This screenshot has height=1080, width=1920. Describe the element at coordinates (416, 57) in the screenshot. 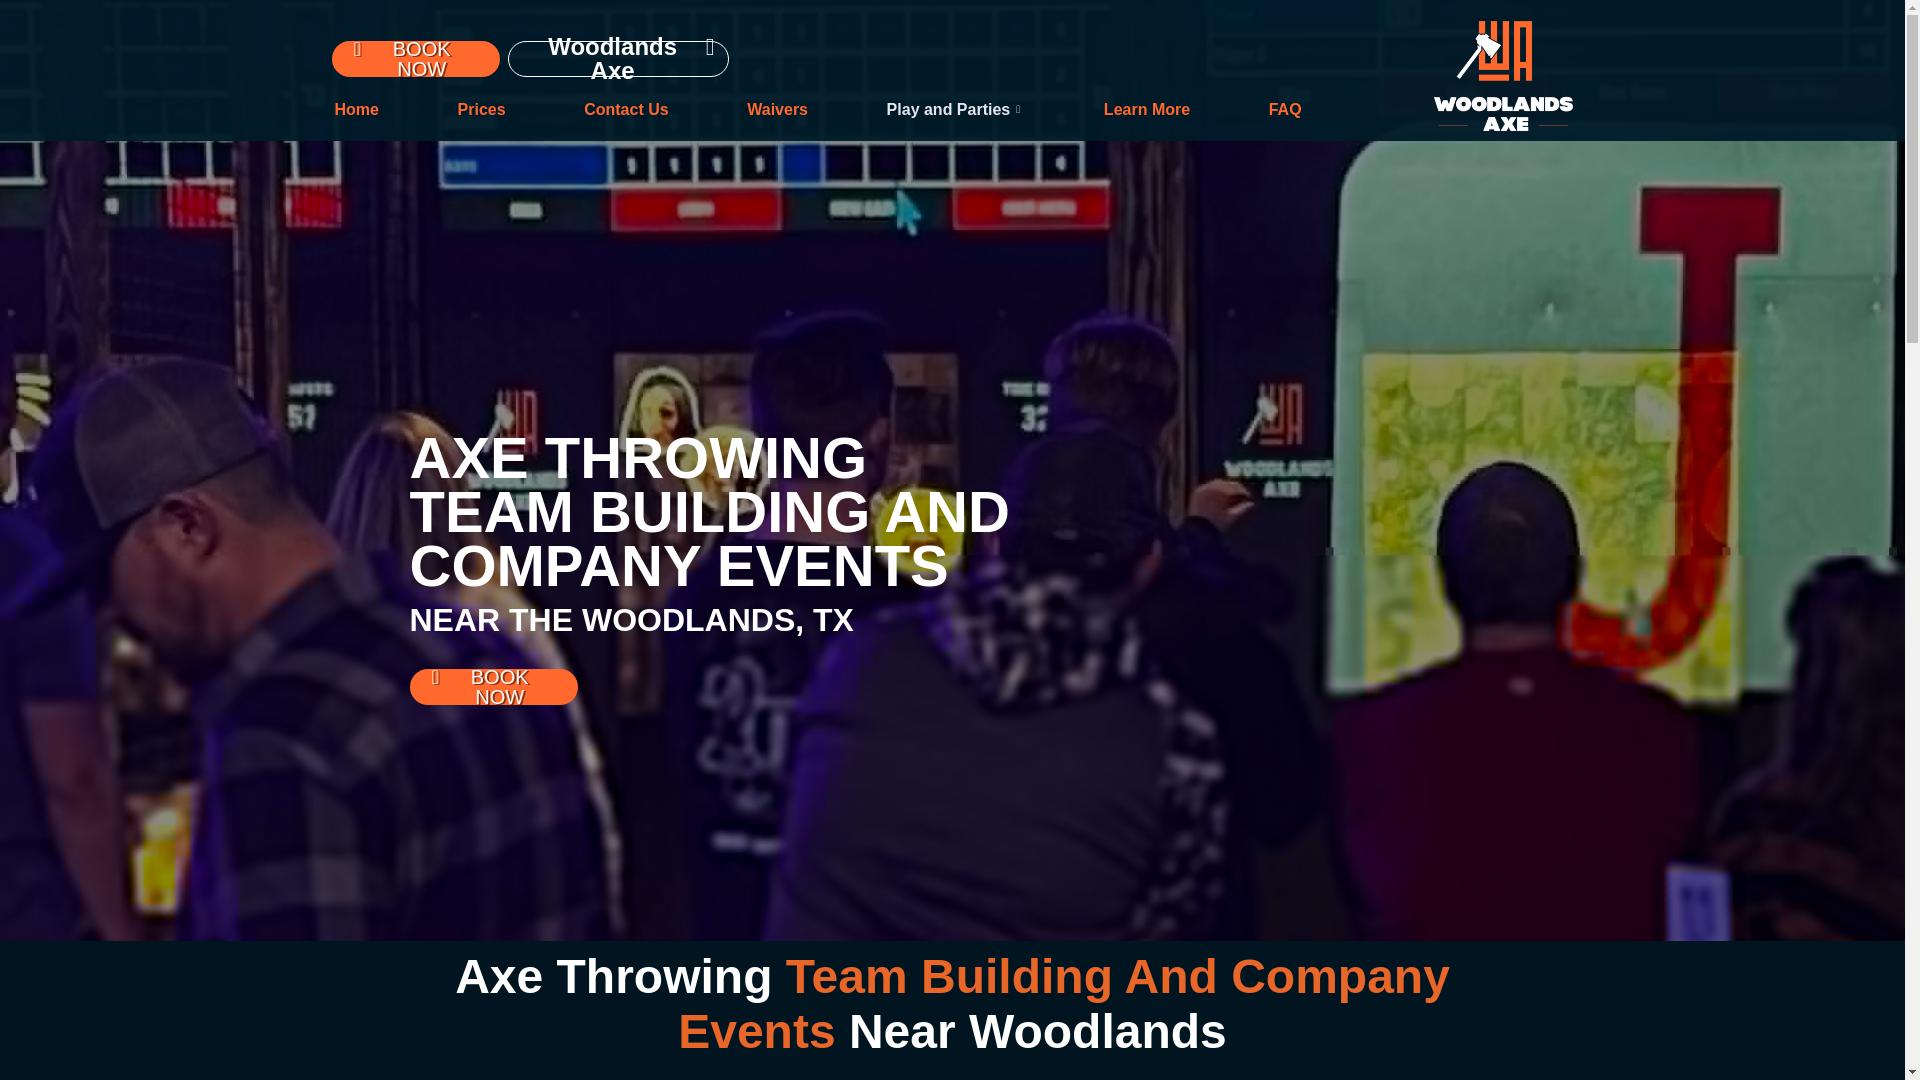

I see `BOOK NOW` at that location.